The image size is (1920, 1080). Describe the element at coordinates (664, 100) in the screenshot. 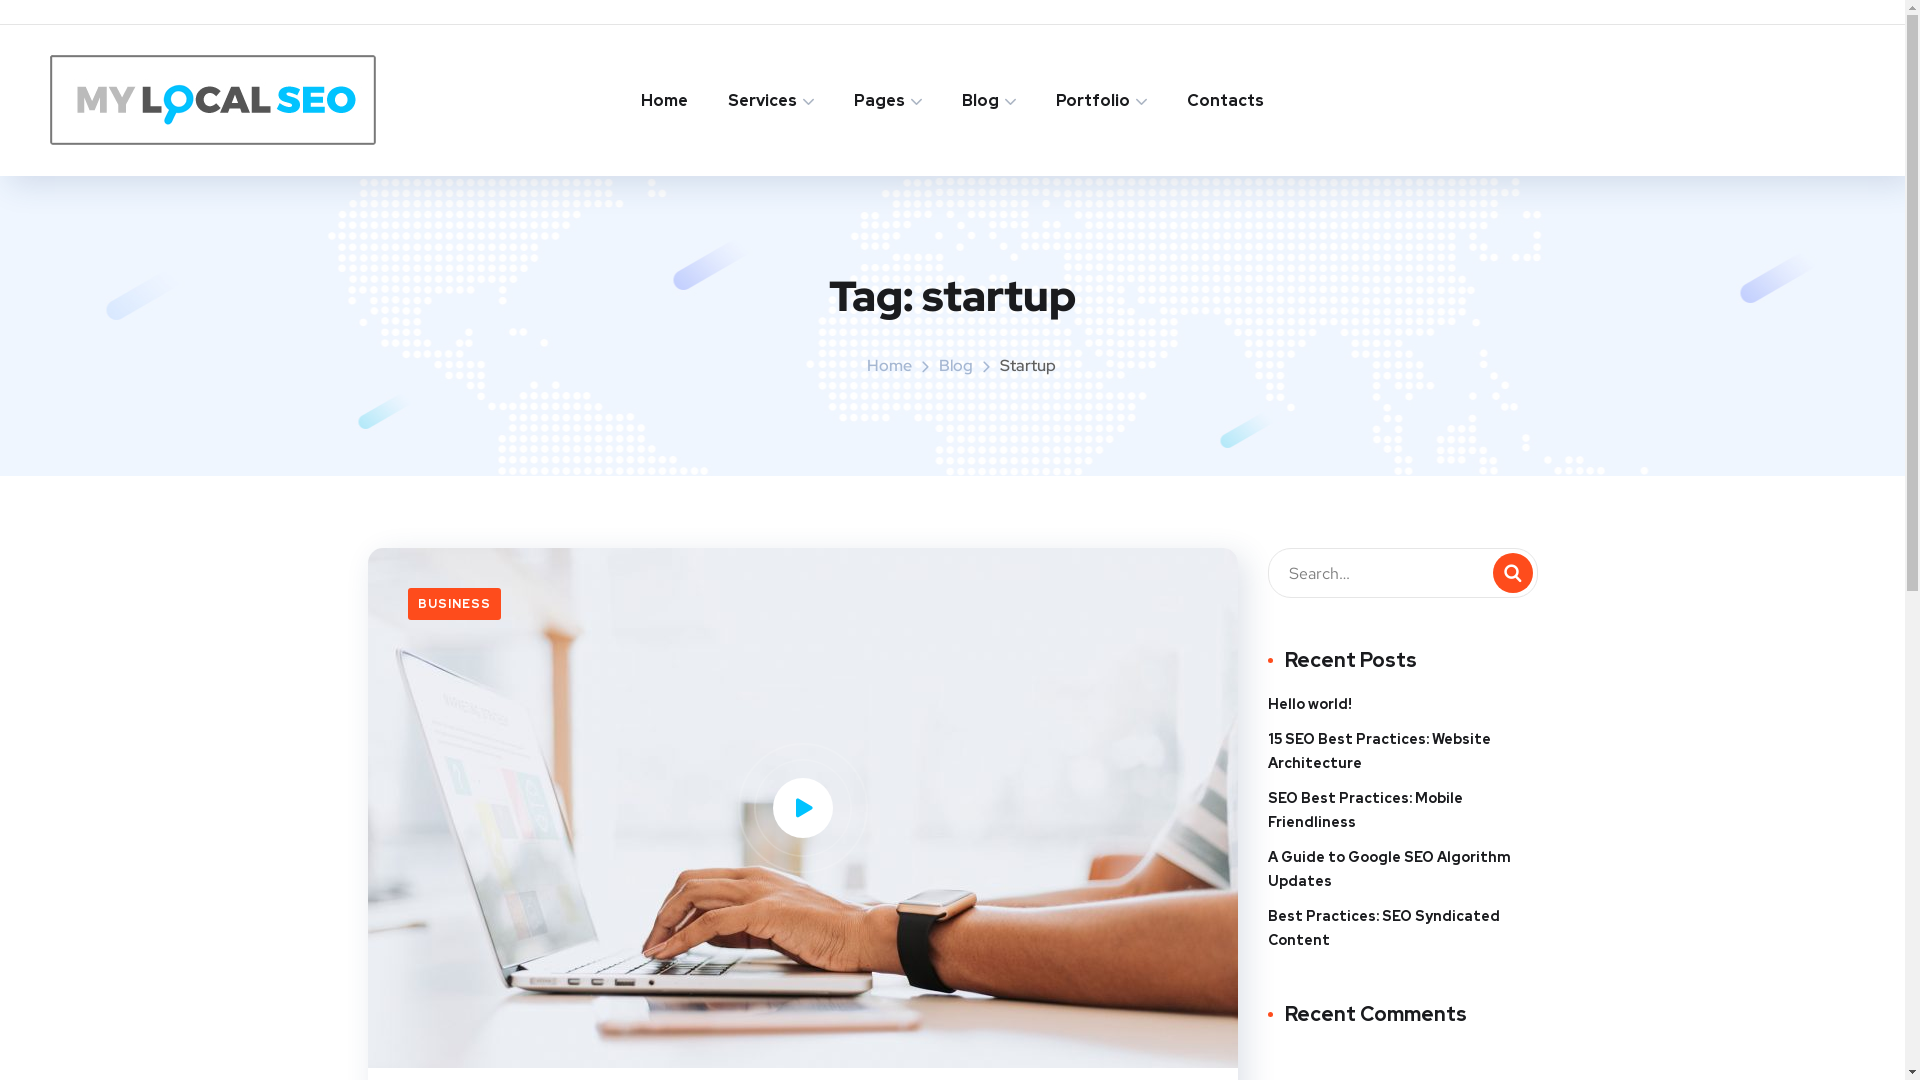

I see `Home` at that location.